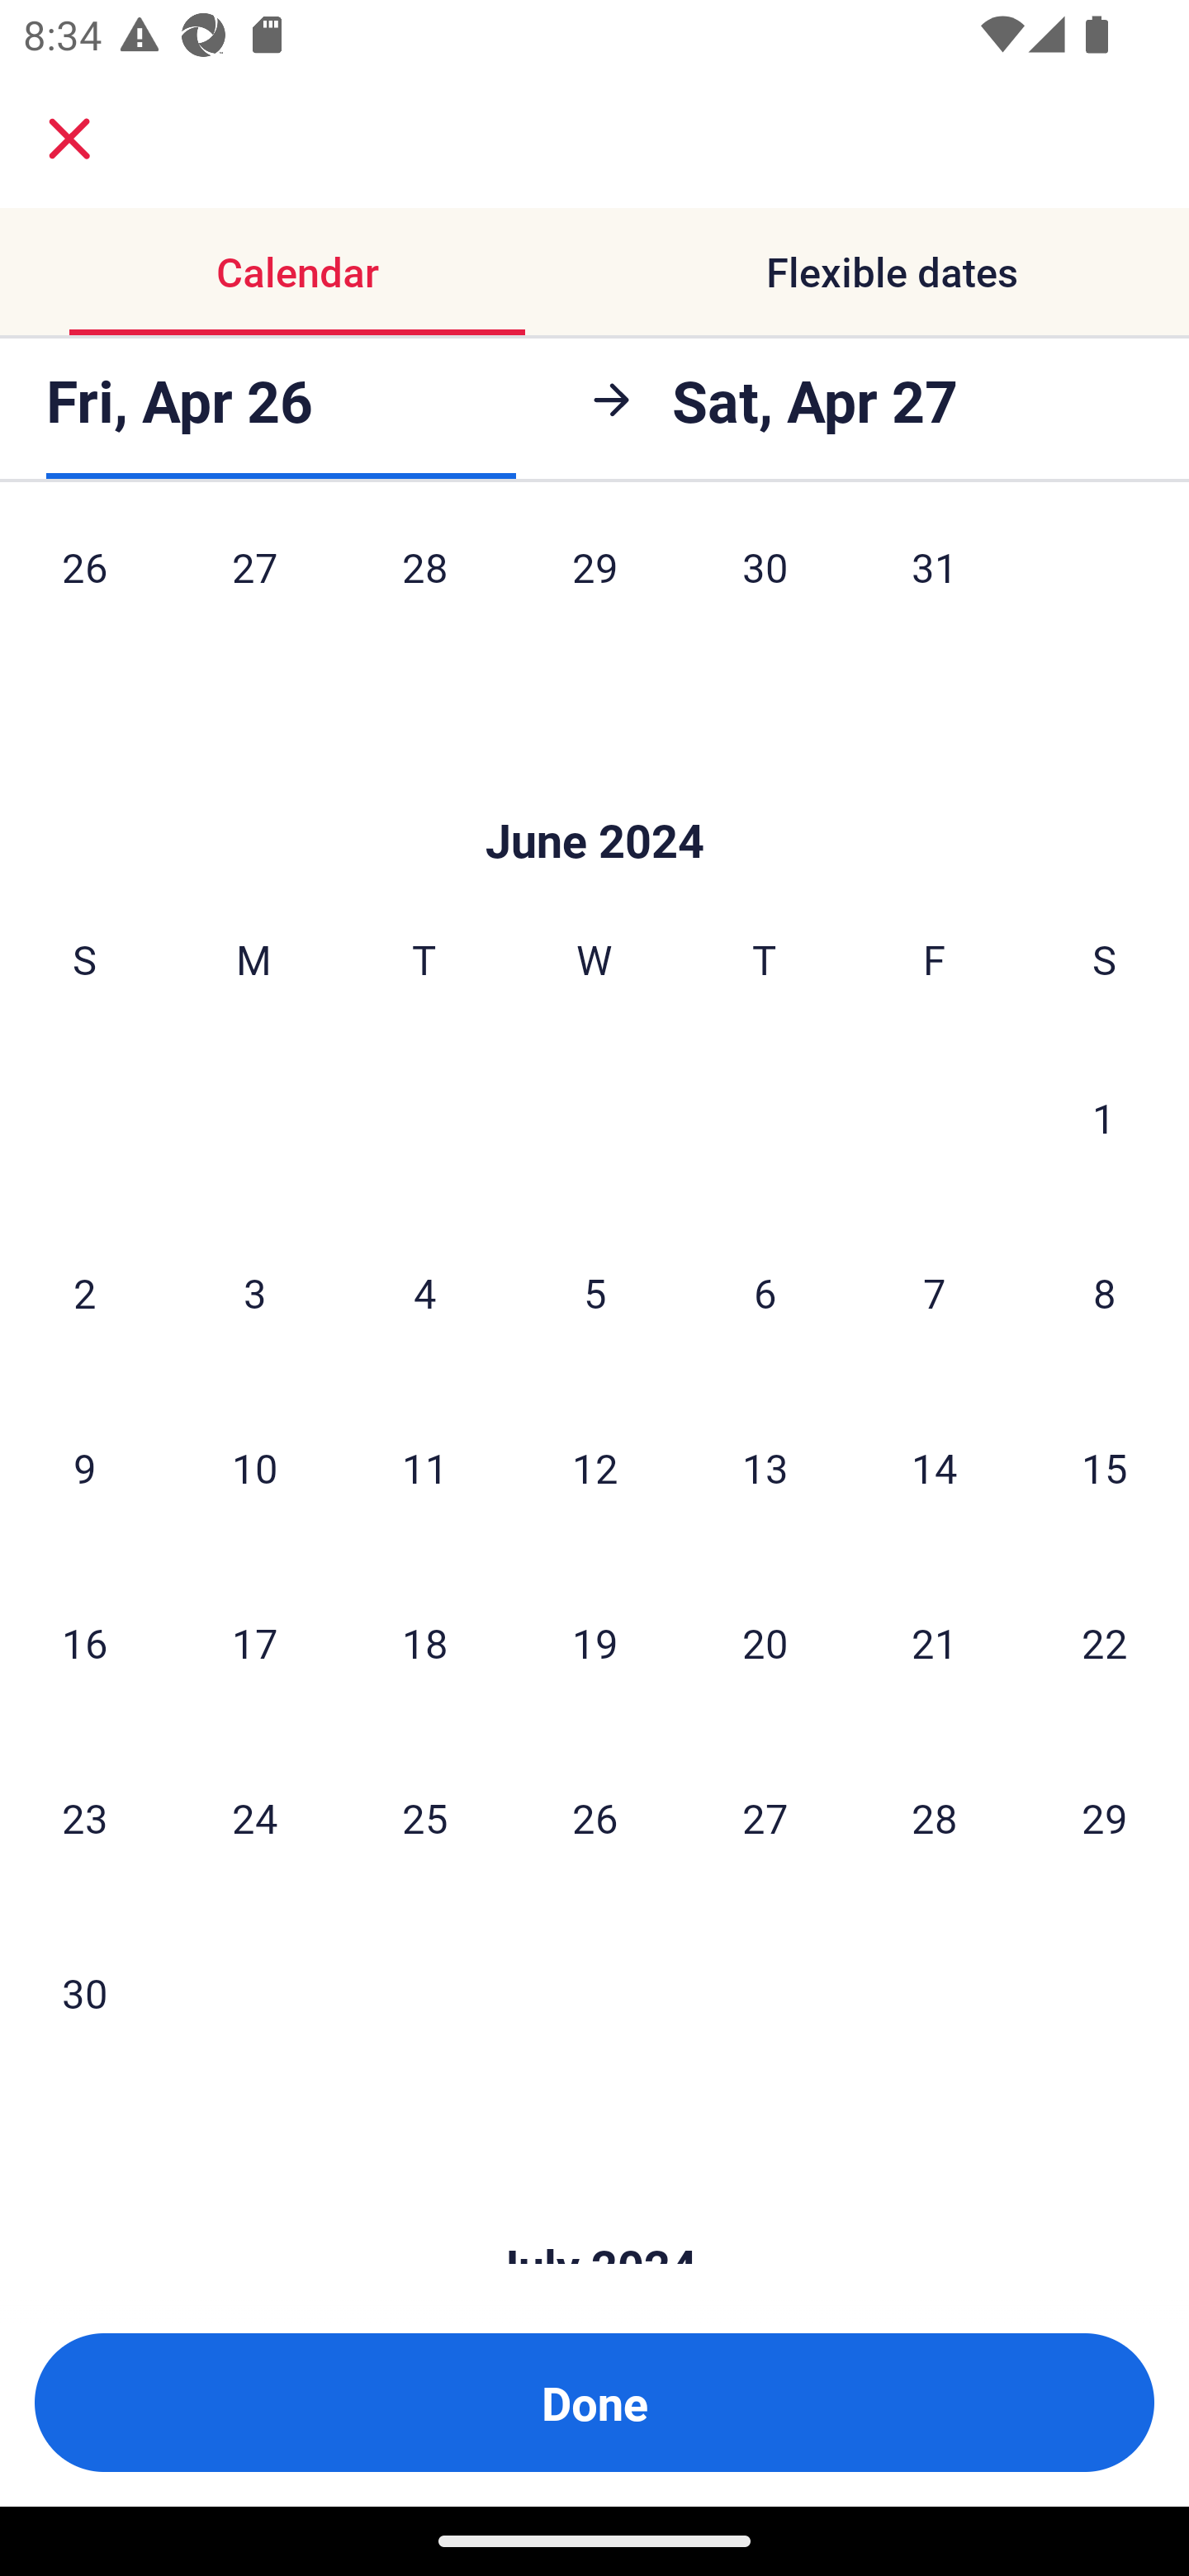 This screenshot has width=1189, height=2576. Describe the element at coordinates (424, 1293) in the screenshot. I see `4 Tuesday, June 4, 2024` at that location.